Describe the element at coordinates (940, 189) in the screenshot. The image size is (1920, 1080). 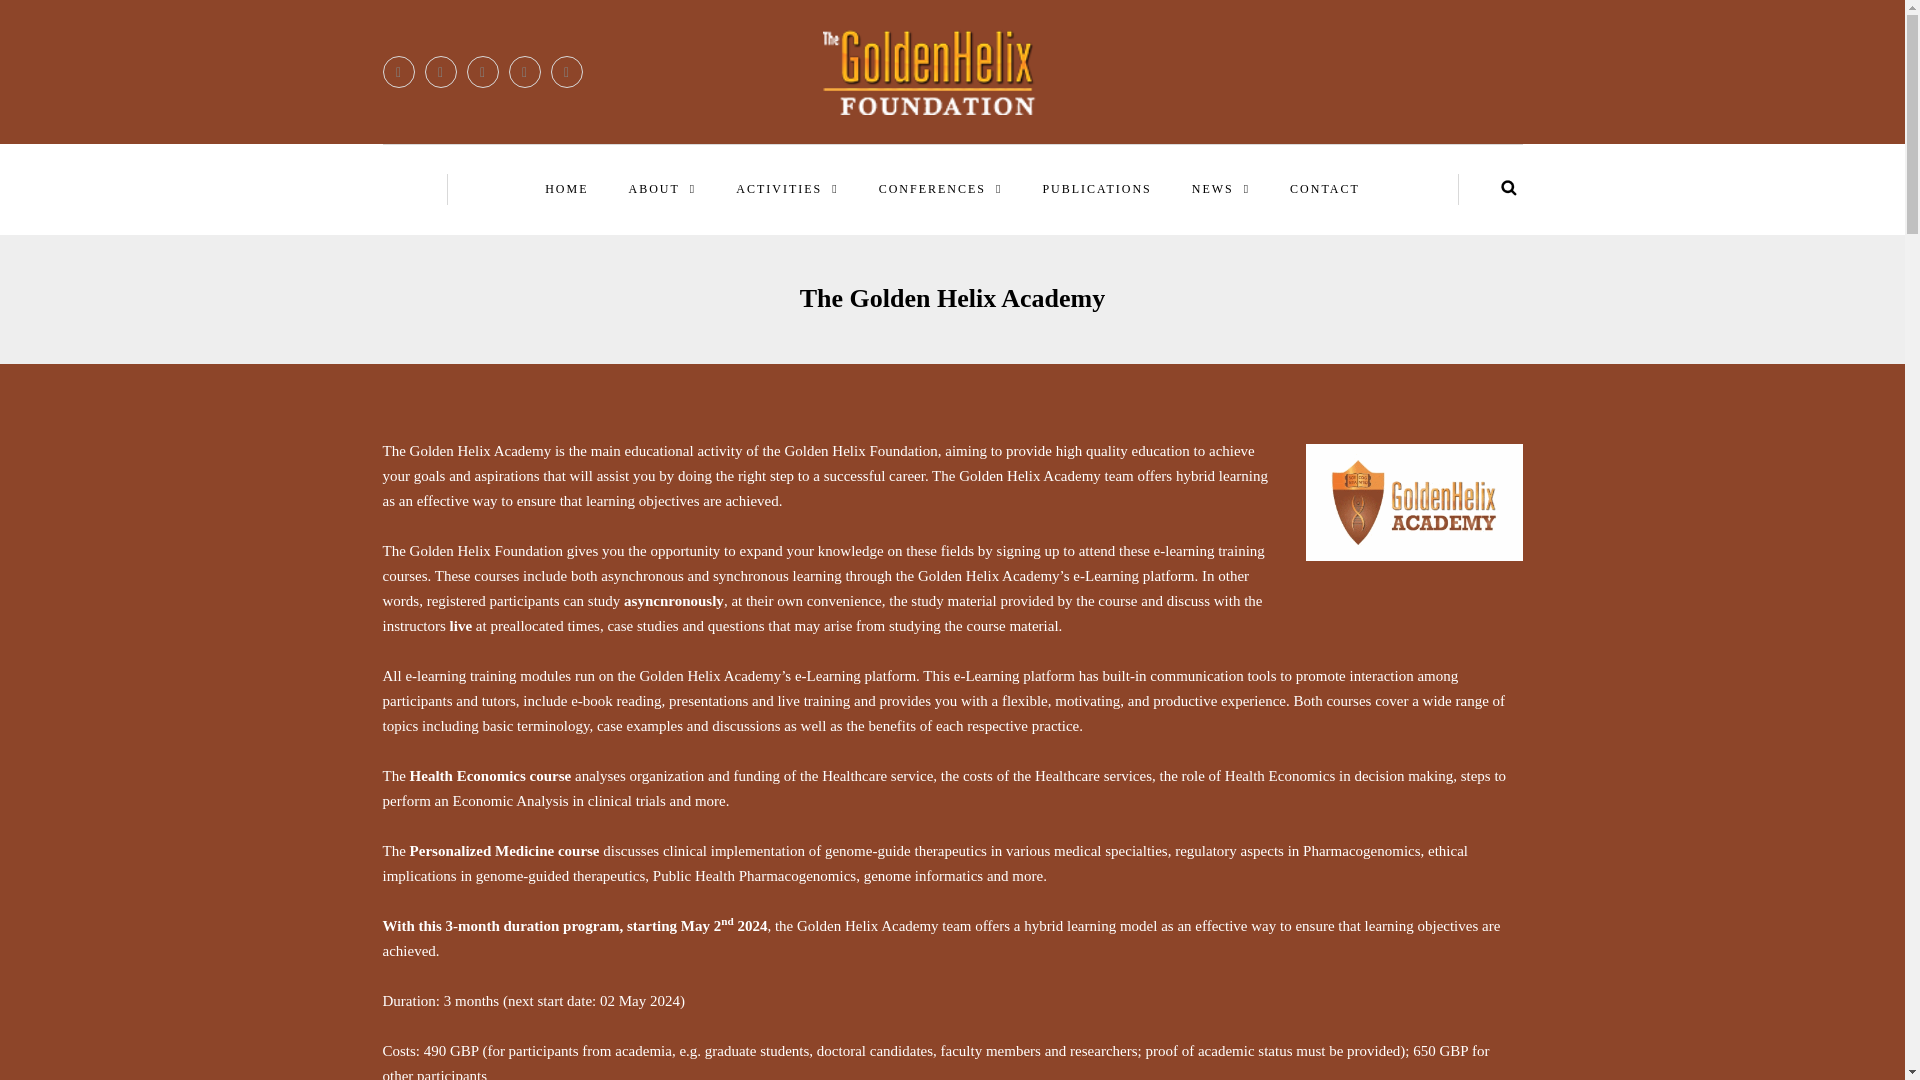
I see `CONFERENCES` at that location.